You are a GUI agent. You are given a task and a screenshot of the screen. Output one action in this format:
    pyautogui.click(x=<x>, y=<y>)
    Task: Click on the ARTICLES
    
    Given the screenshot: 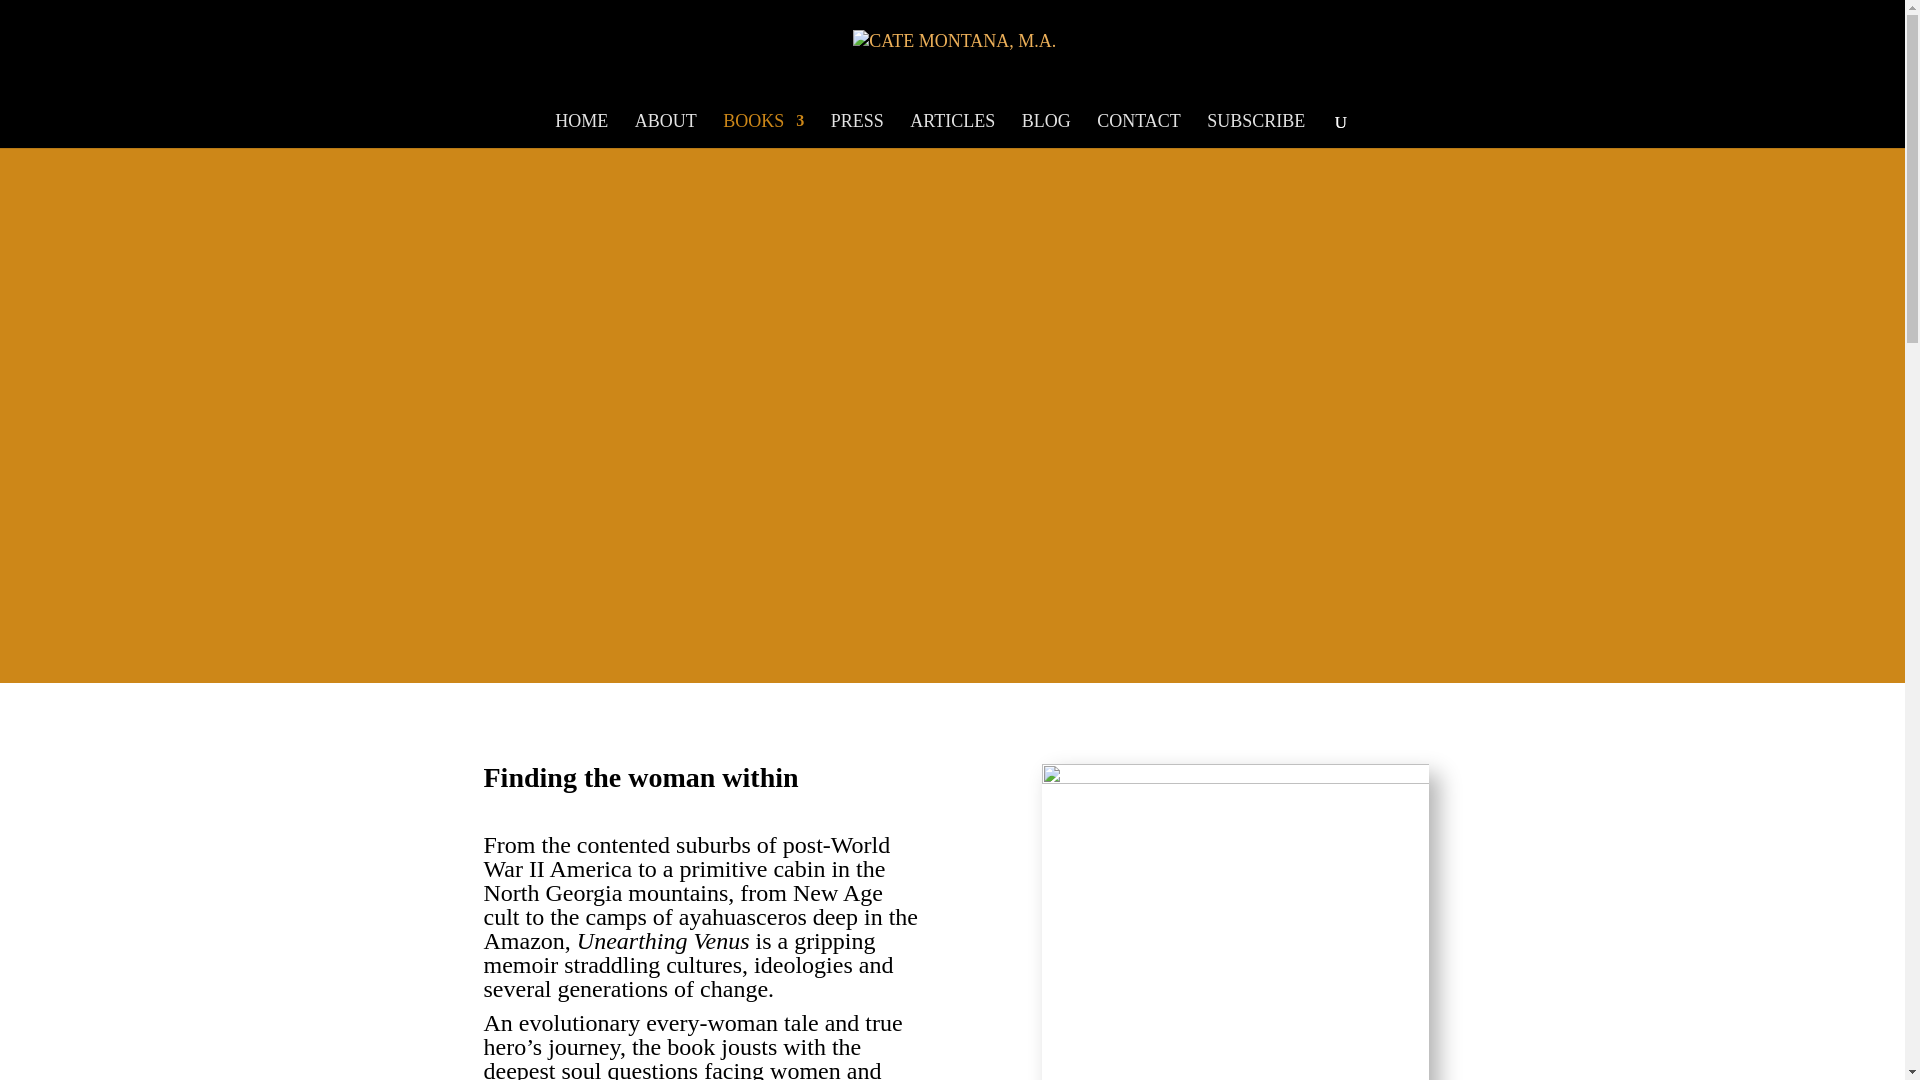 What is the action you would take?
    pyautogui.click(x=952, y=130)
    